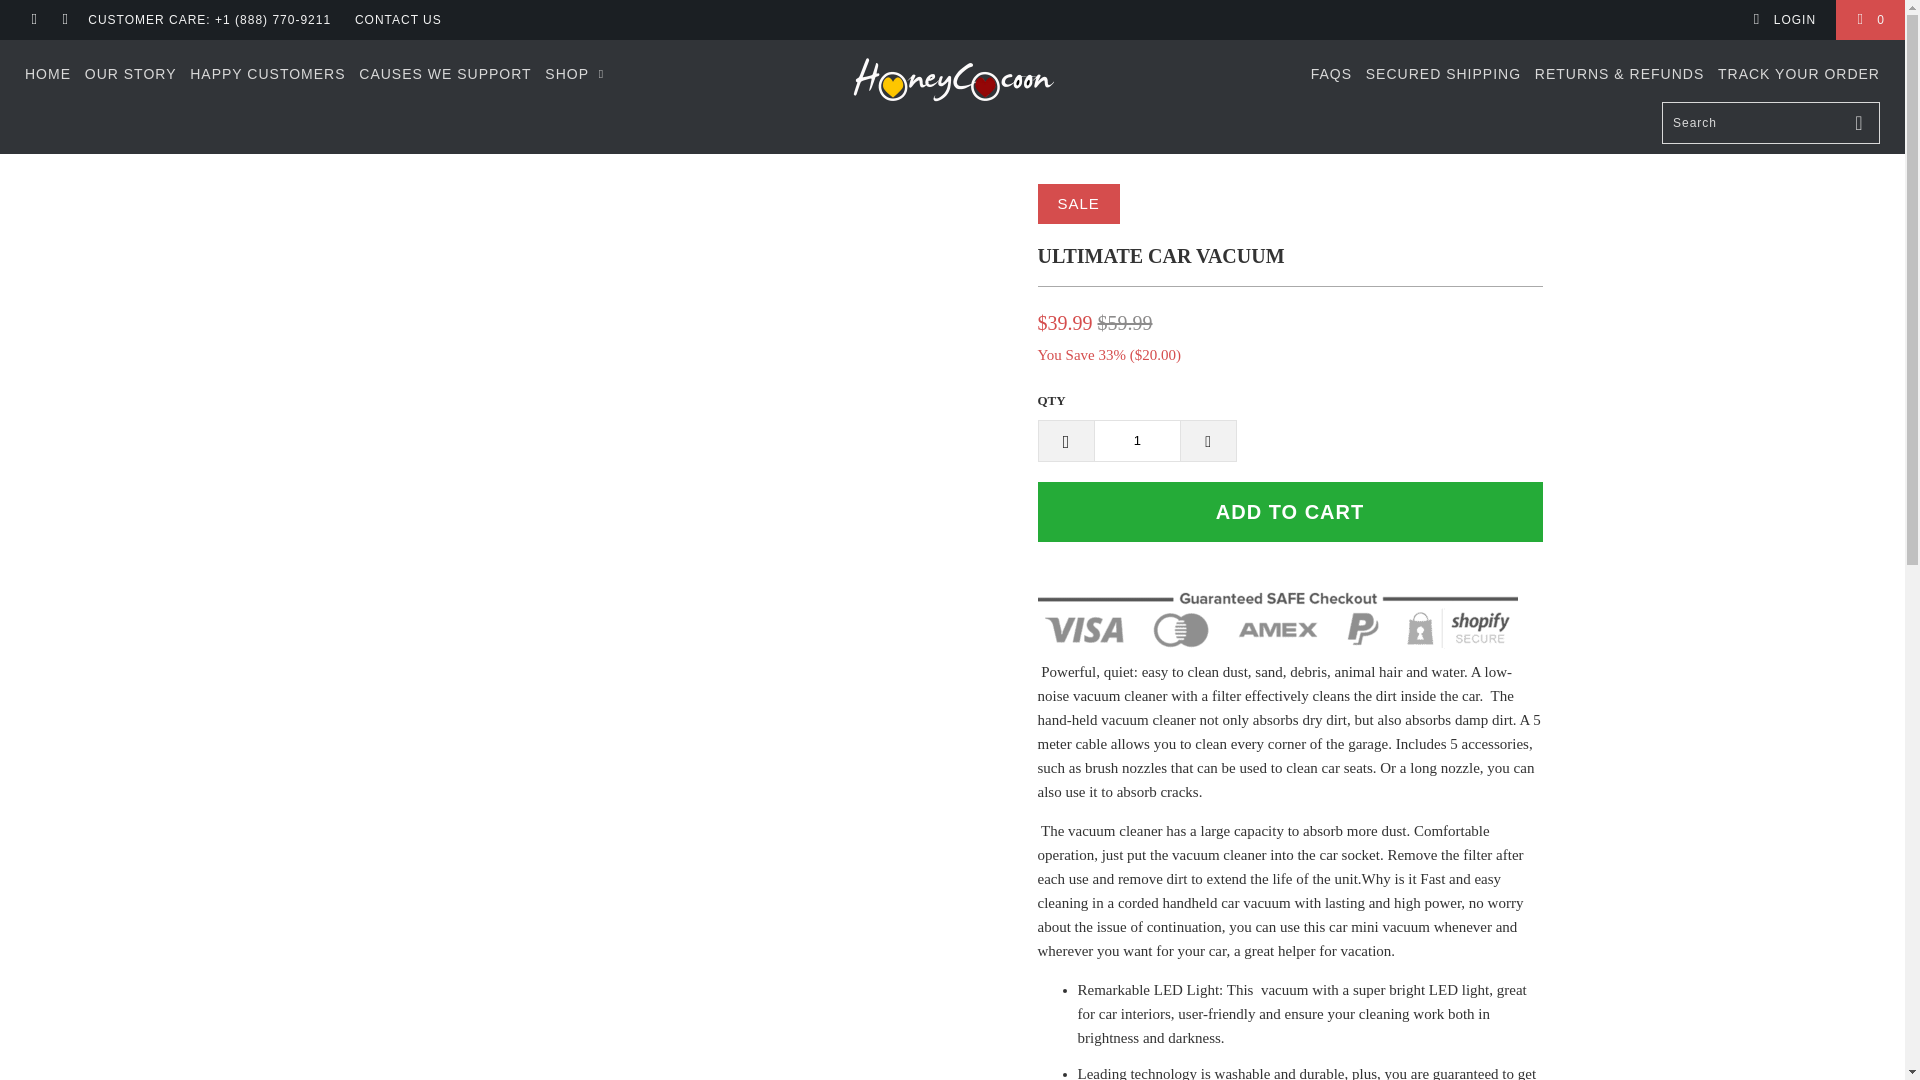 The width and height of the screenshot is (1920, 1080). I want to click on HoneyCocoon on Facebook, so click(33, 20).